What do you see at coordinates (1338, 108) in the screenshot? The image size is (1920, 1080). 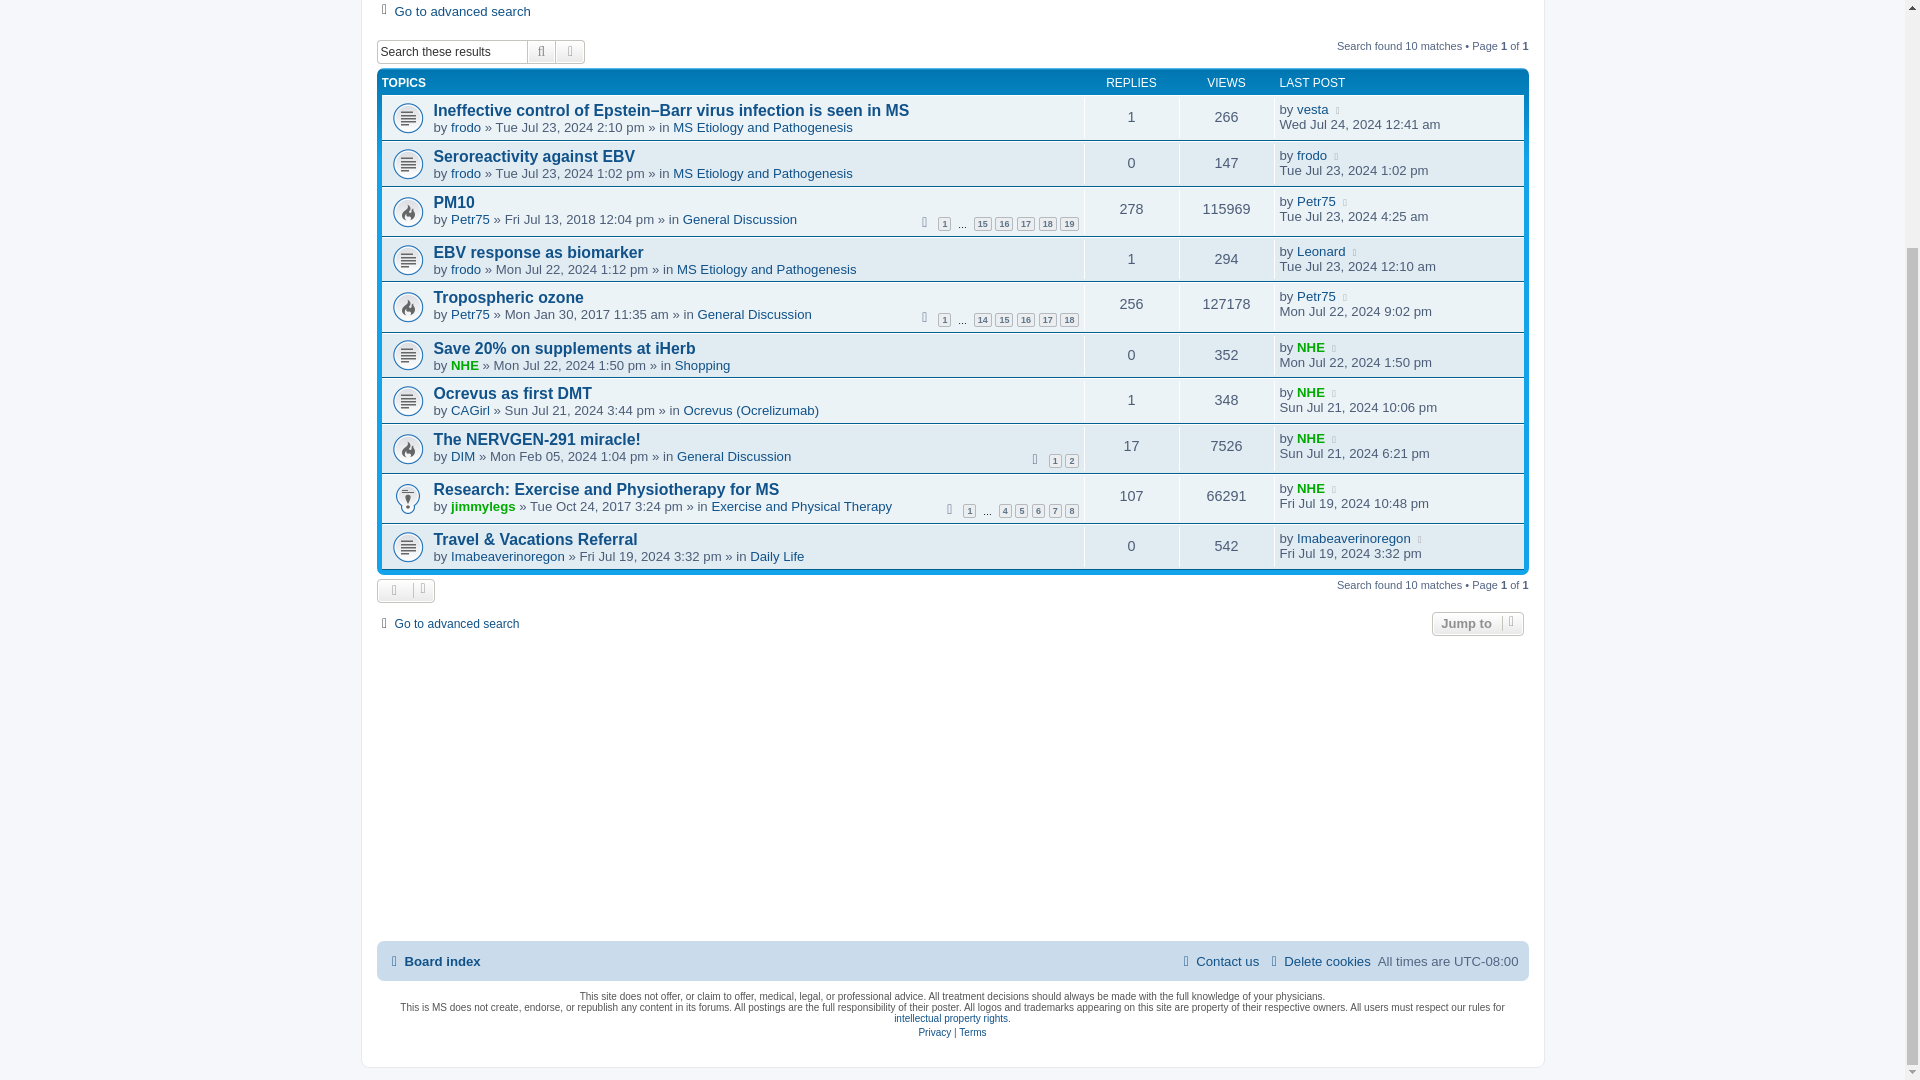 I see `Go to last post` at bounding box center [1338, 108].